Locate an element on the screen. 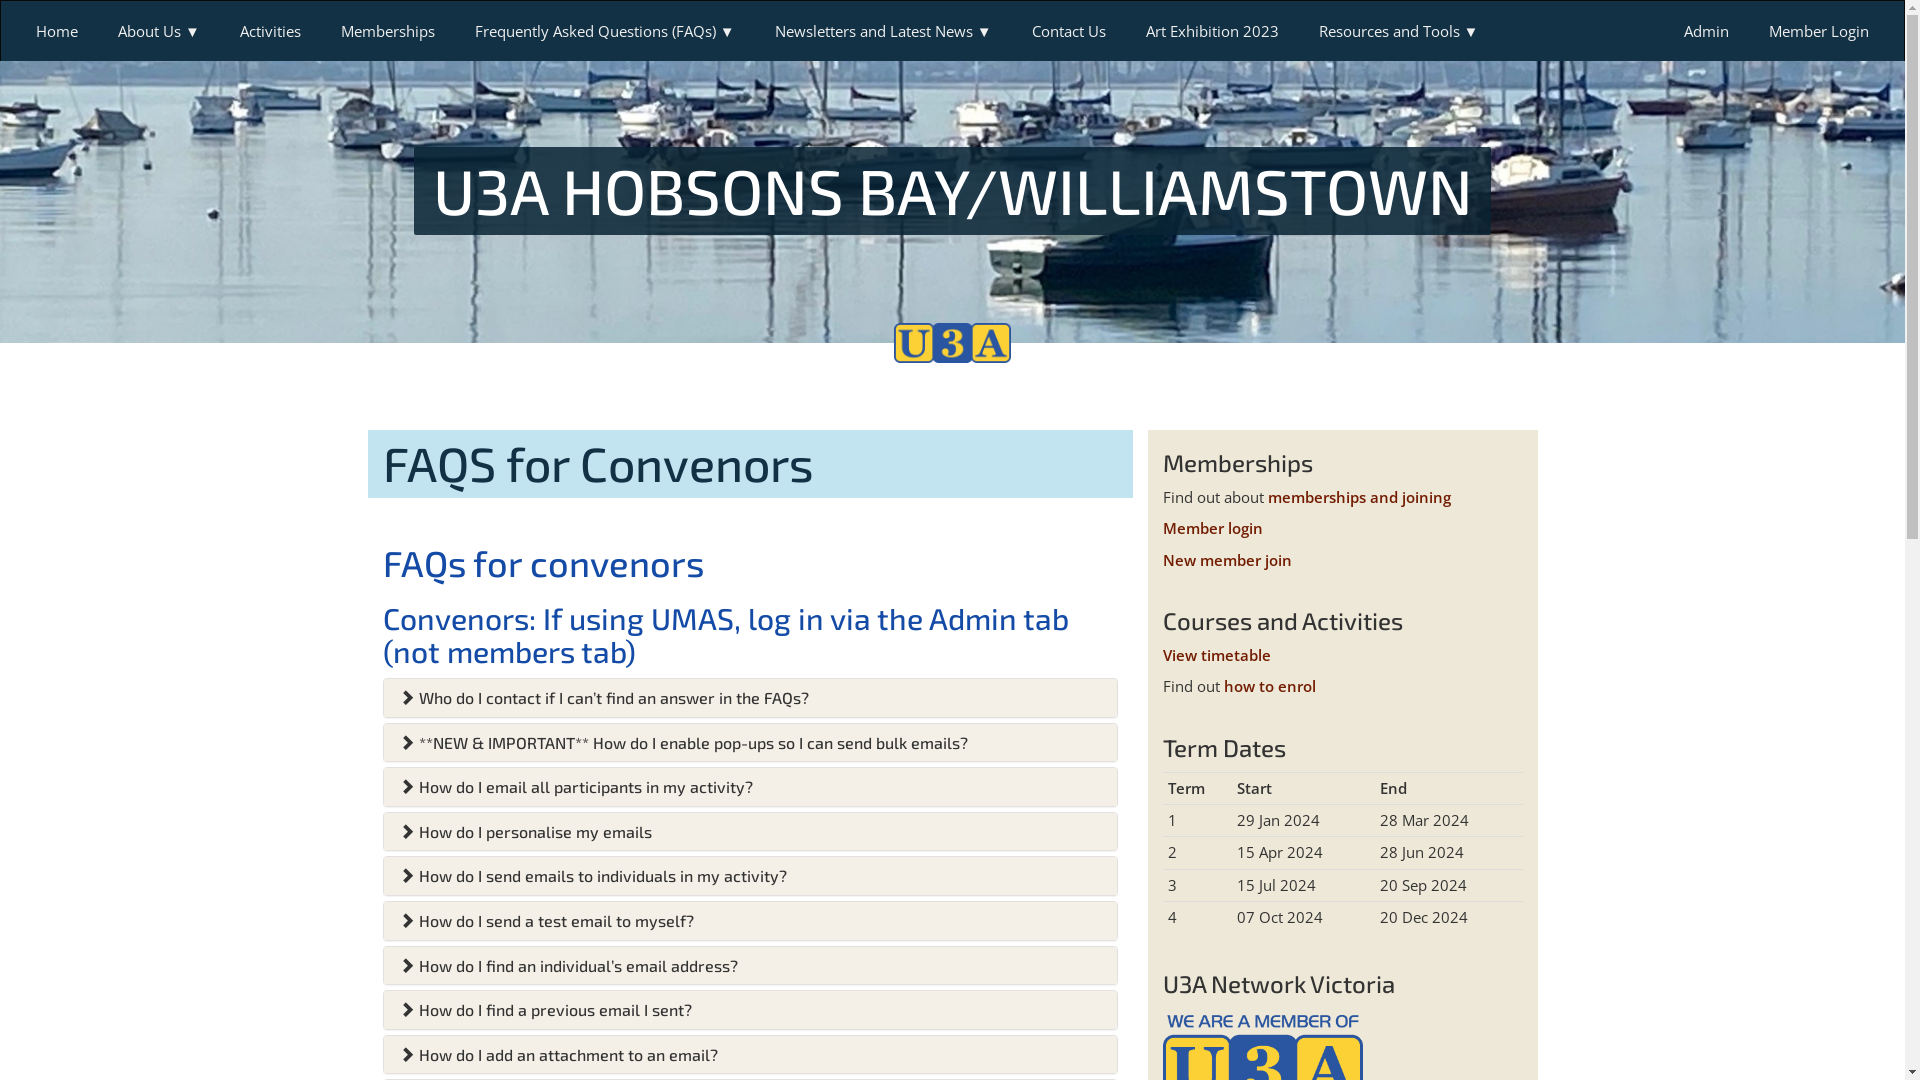 The width and height of the screenshot is (1920, 1080). About Us is located at coordinates (159, 31).